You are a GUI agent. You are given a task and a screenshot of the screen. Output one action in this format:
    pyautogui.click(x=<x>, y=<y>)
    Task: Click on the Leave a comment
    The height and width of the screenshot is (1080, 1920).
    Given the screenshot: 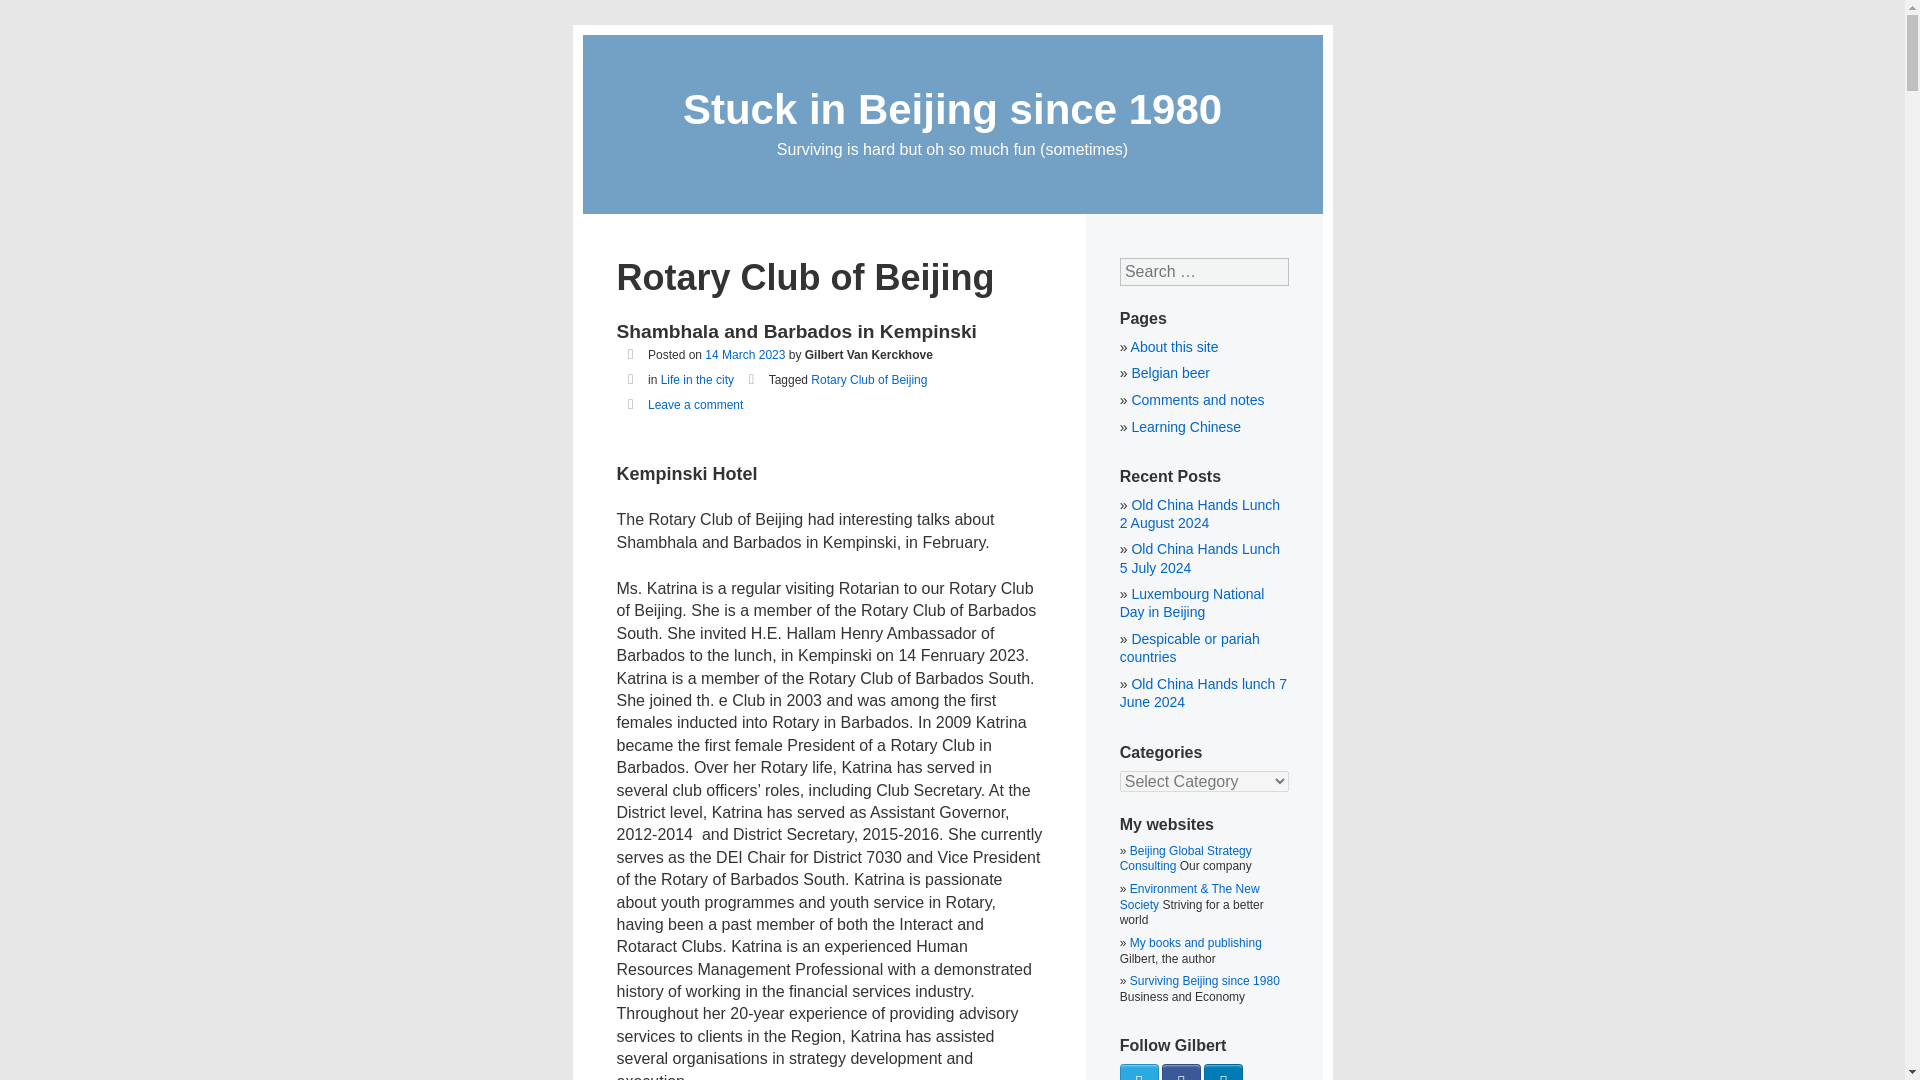 What is the action you would take?
    pyautogui.click(x=696, y=404)
    